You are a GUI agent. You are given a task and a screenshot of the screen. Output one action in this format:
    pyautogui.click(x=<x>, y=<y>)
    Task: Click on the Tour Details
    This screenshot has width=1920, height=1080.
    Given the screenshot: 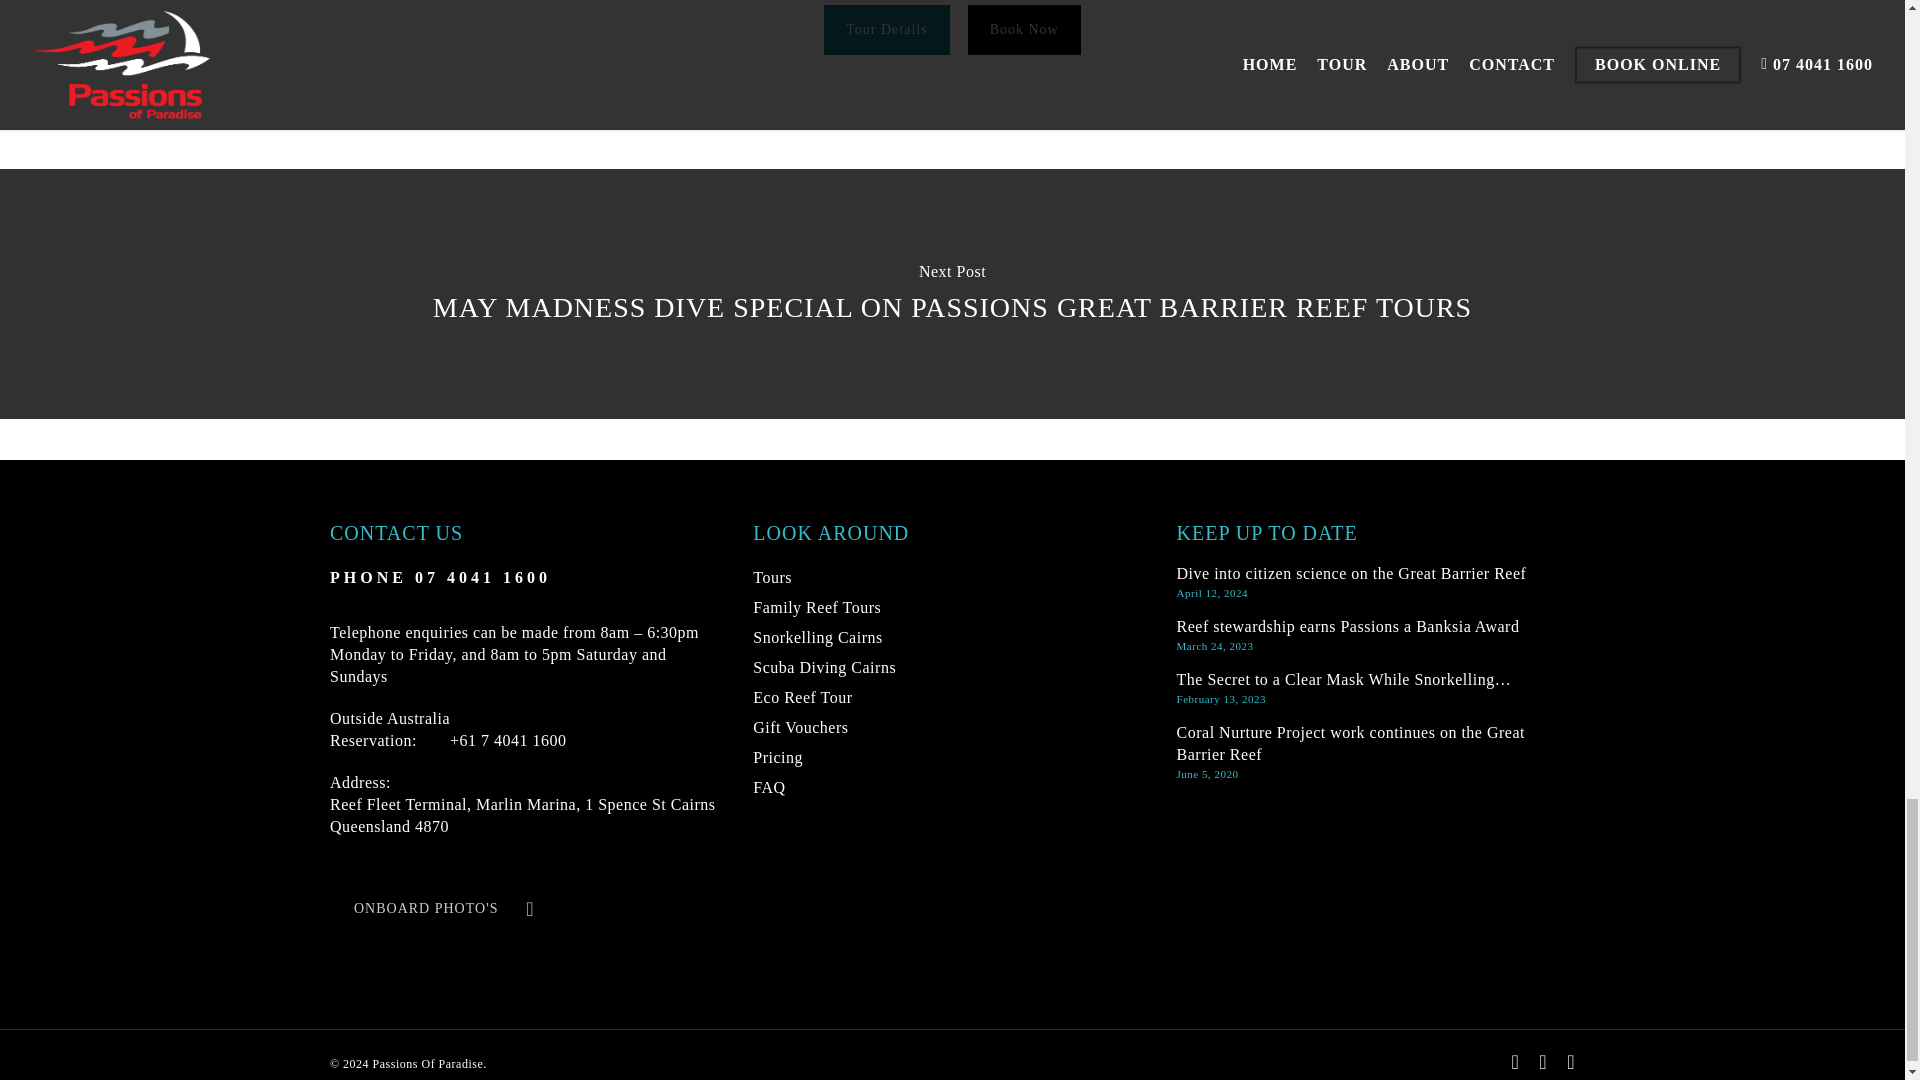 What is the action you would take?
    pyautogui.click(x=390, y=740)
    